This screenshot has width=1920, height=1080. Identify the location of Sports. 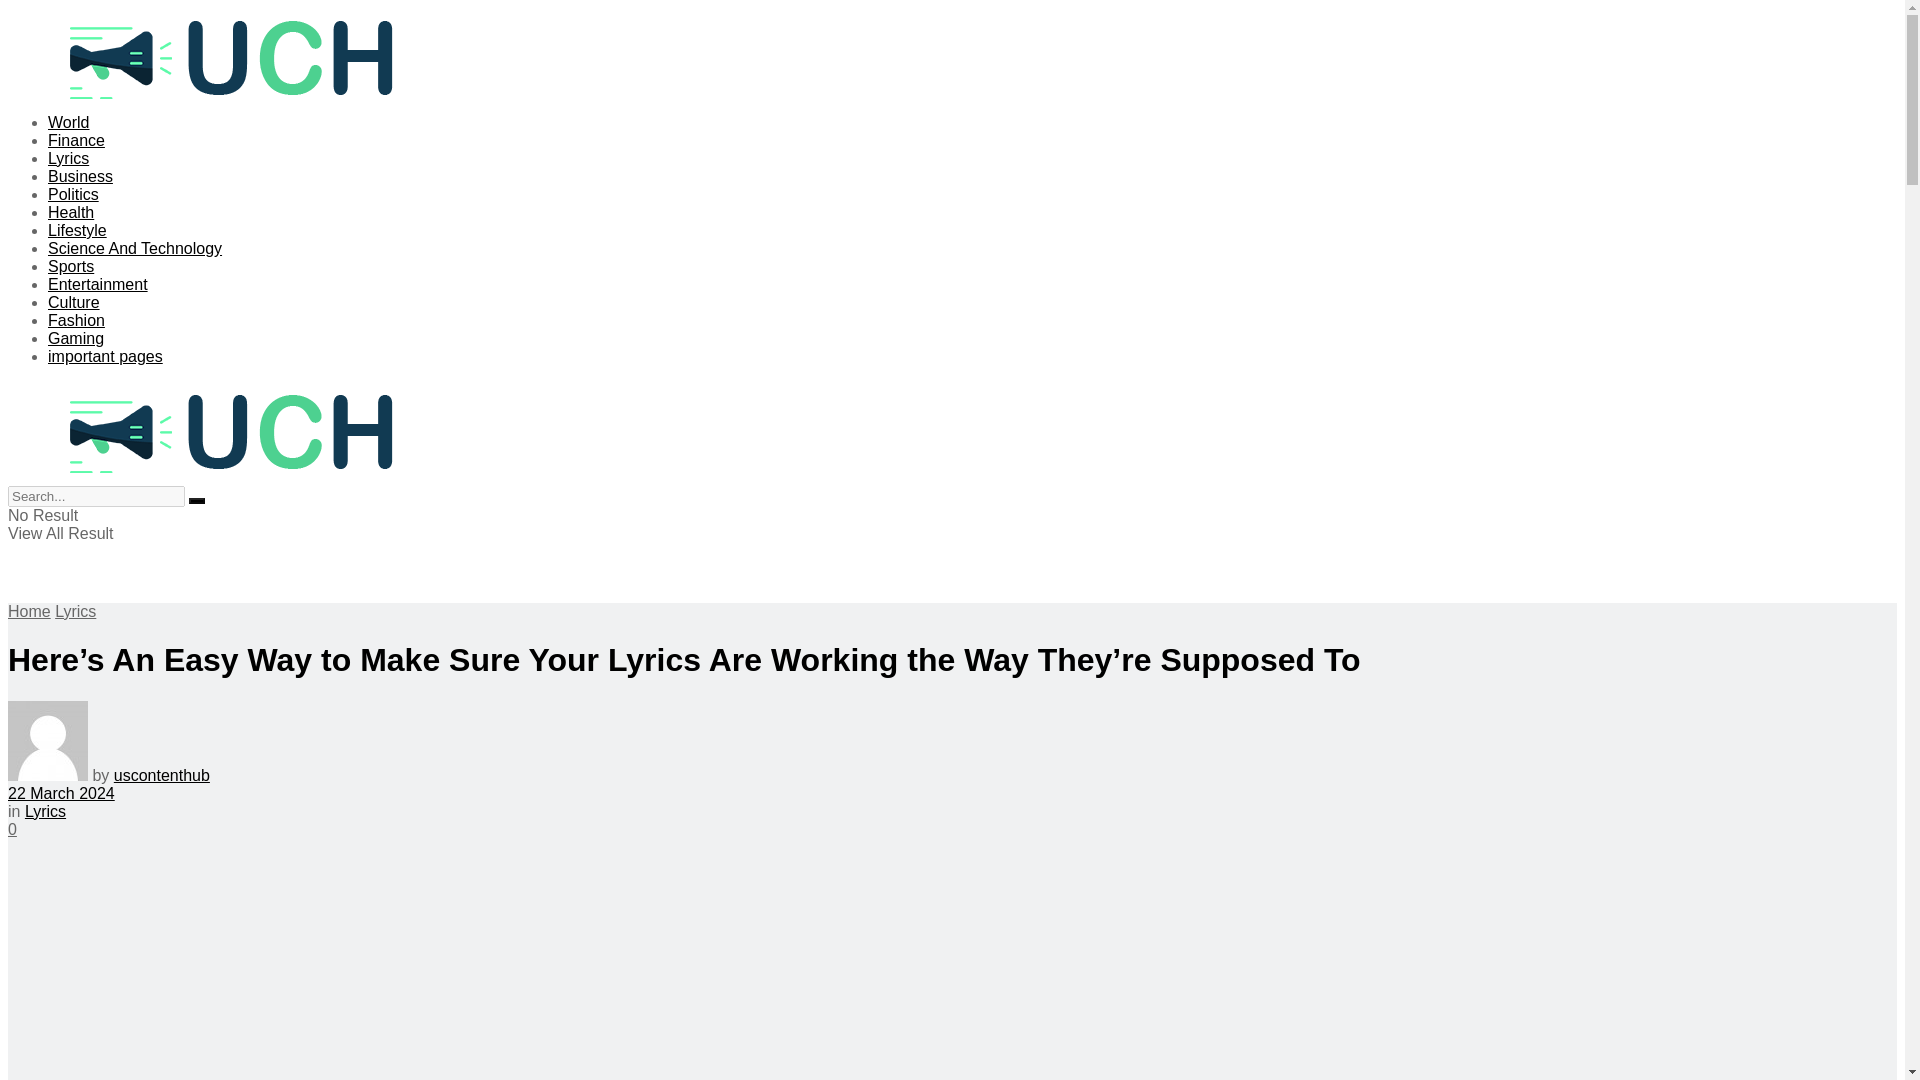
(71, 266).